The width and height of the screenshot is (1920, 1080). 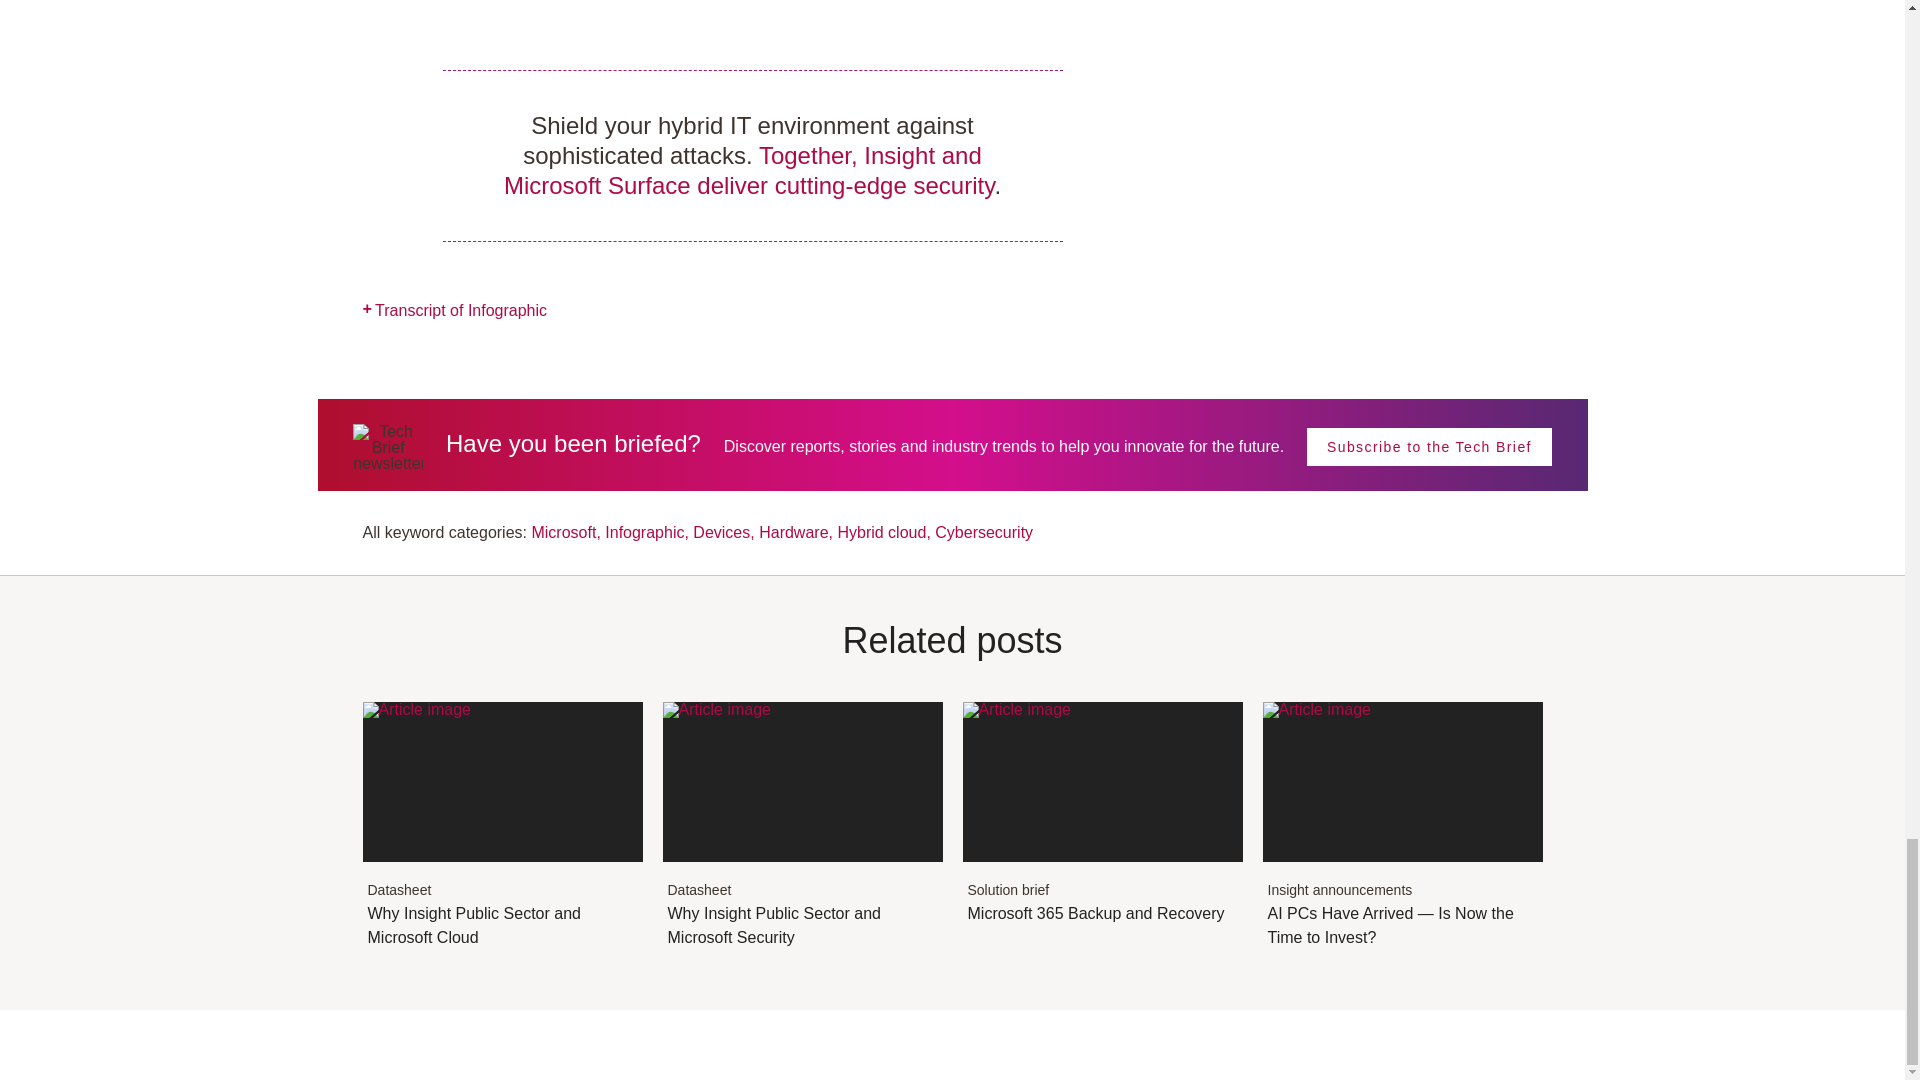 I want to click on Microsoft, so click(x=502, y=870).